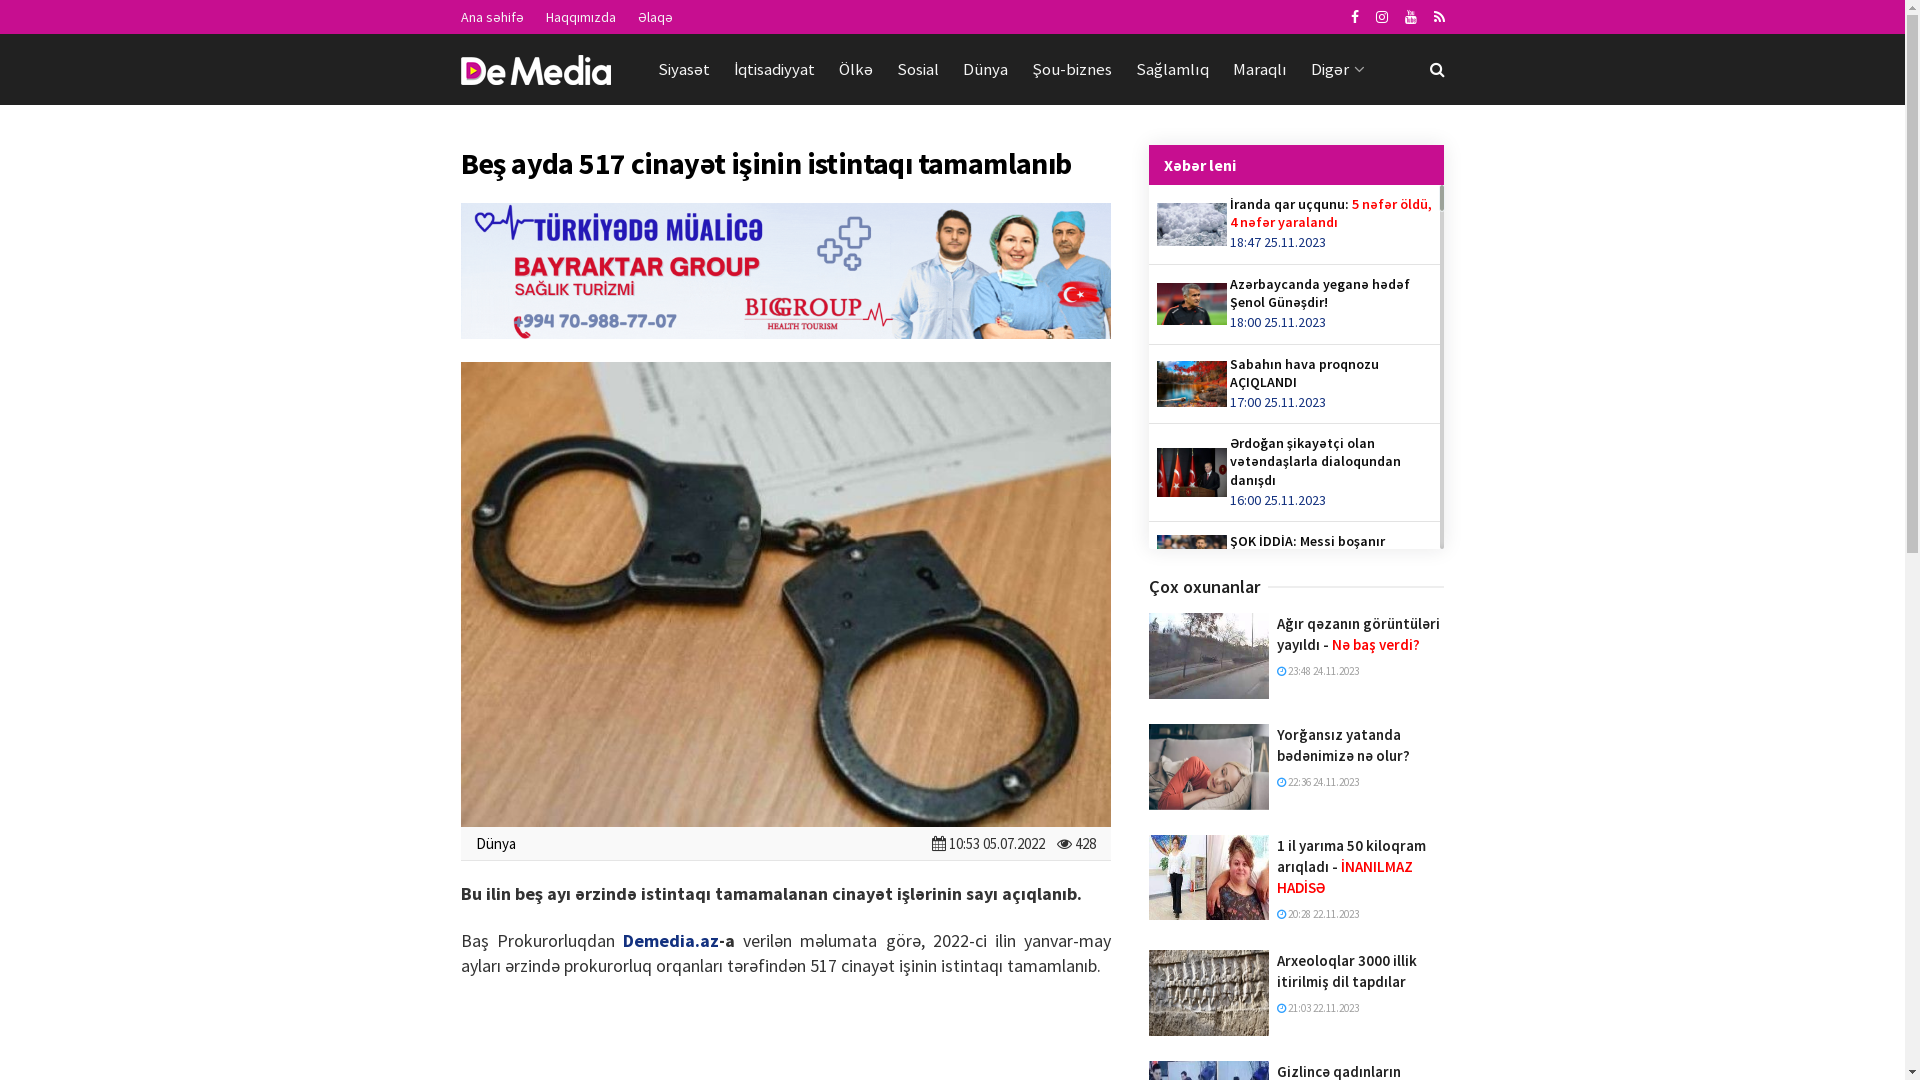 This screenshot has height=1080, width=1920. What do you see at coordinates (1318, 671) in the screenshot?
I see `23:48 24.11.2023` at bounding box center [1318, 671].